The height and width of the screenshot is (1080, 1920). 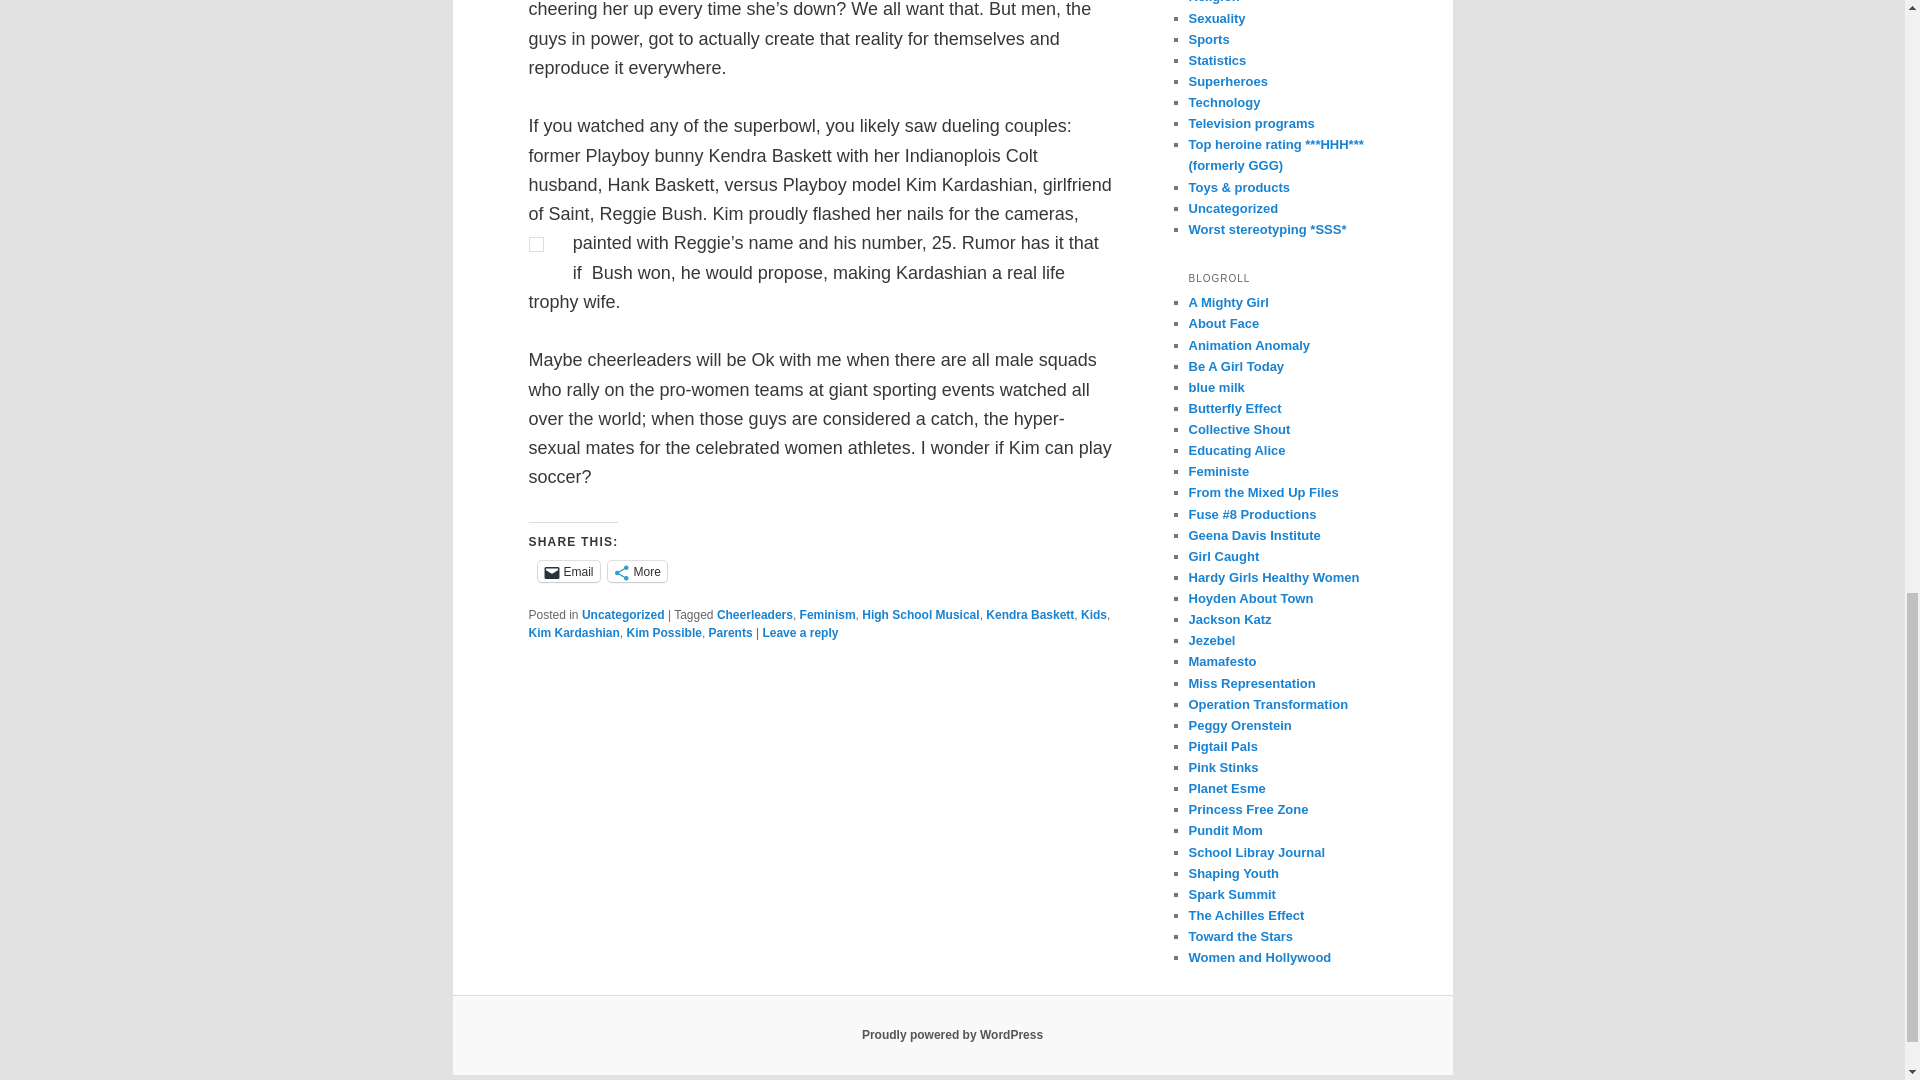 What do you see at coordinates (828, 615) in the screenshot?
I see `Feminism` at bounding box center [828, 615].